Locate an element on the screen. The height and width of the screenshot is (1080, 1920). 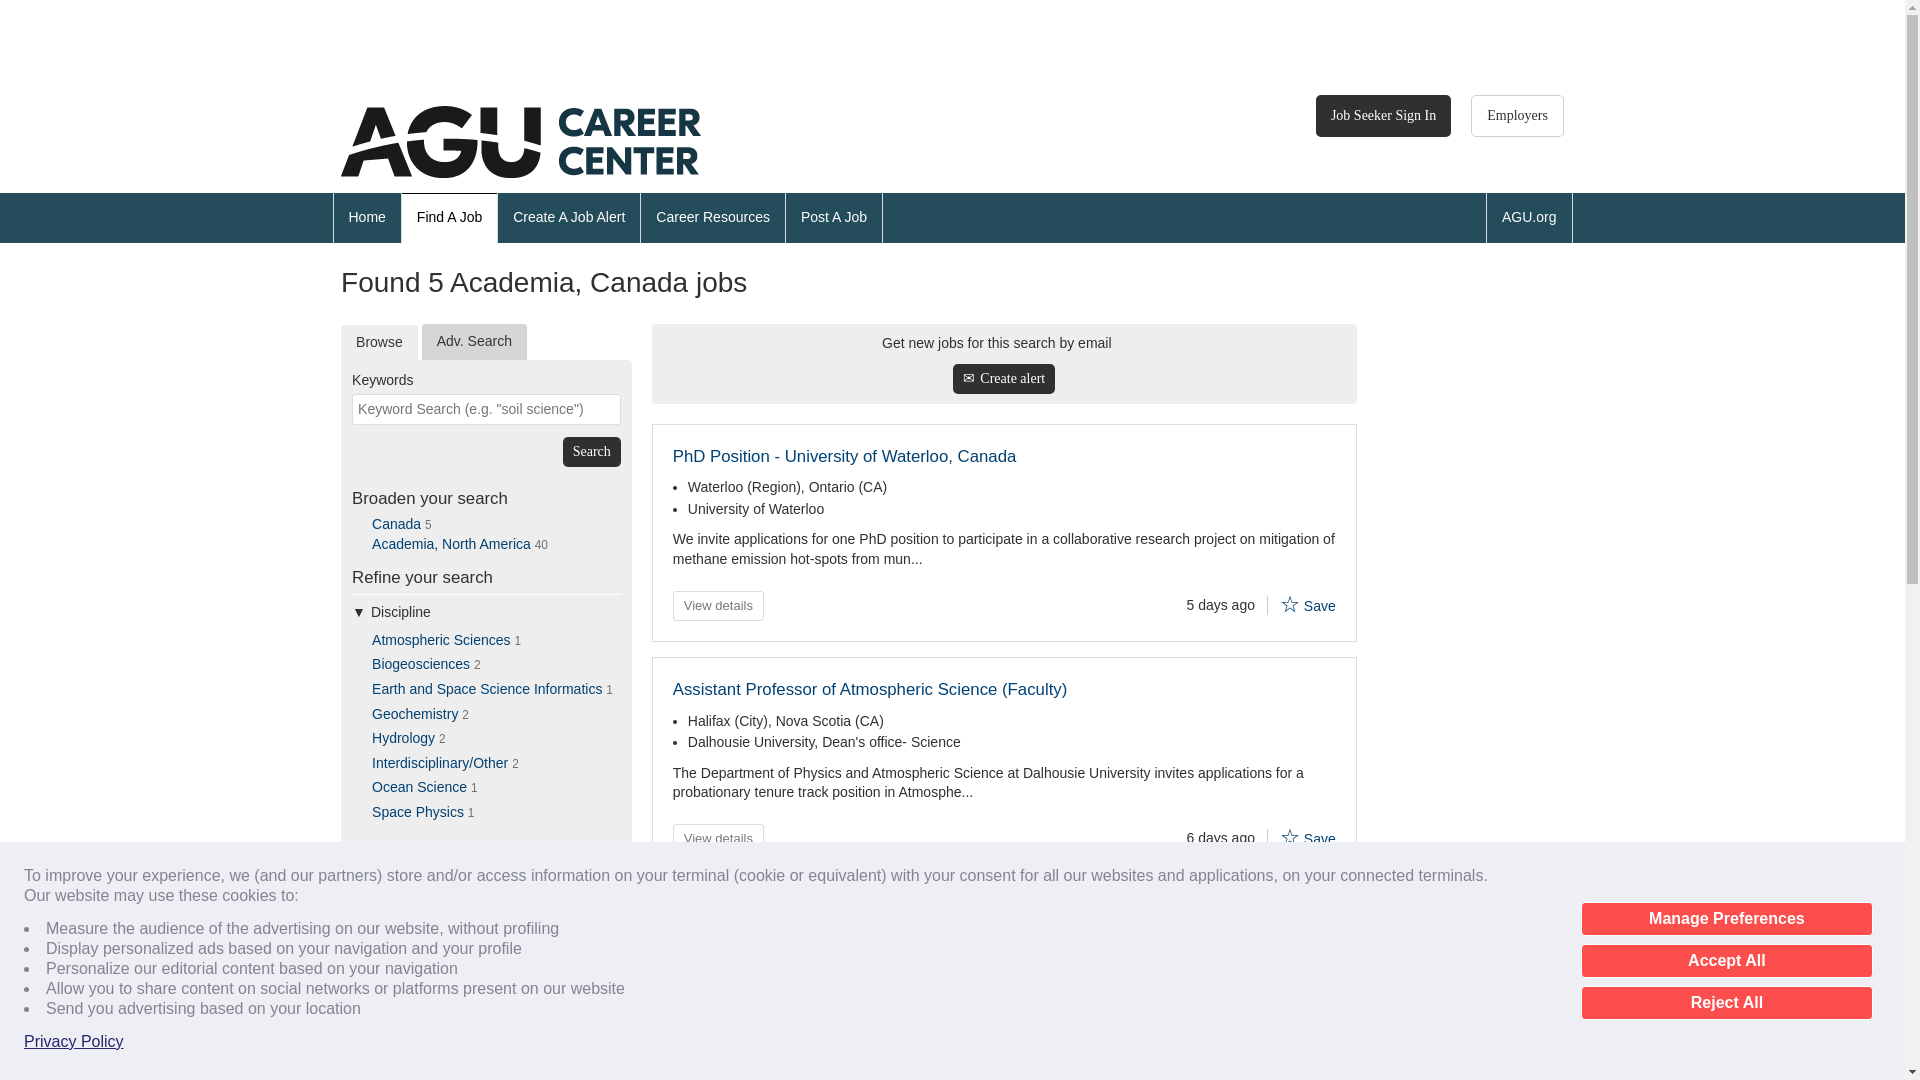
Add to shortlist is located at coordinates (1290, 836).